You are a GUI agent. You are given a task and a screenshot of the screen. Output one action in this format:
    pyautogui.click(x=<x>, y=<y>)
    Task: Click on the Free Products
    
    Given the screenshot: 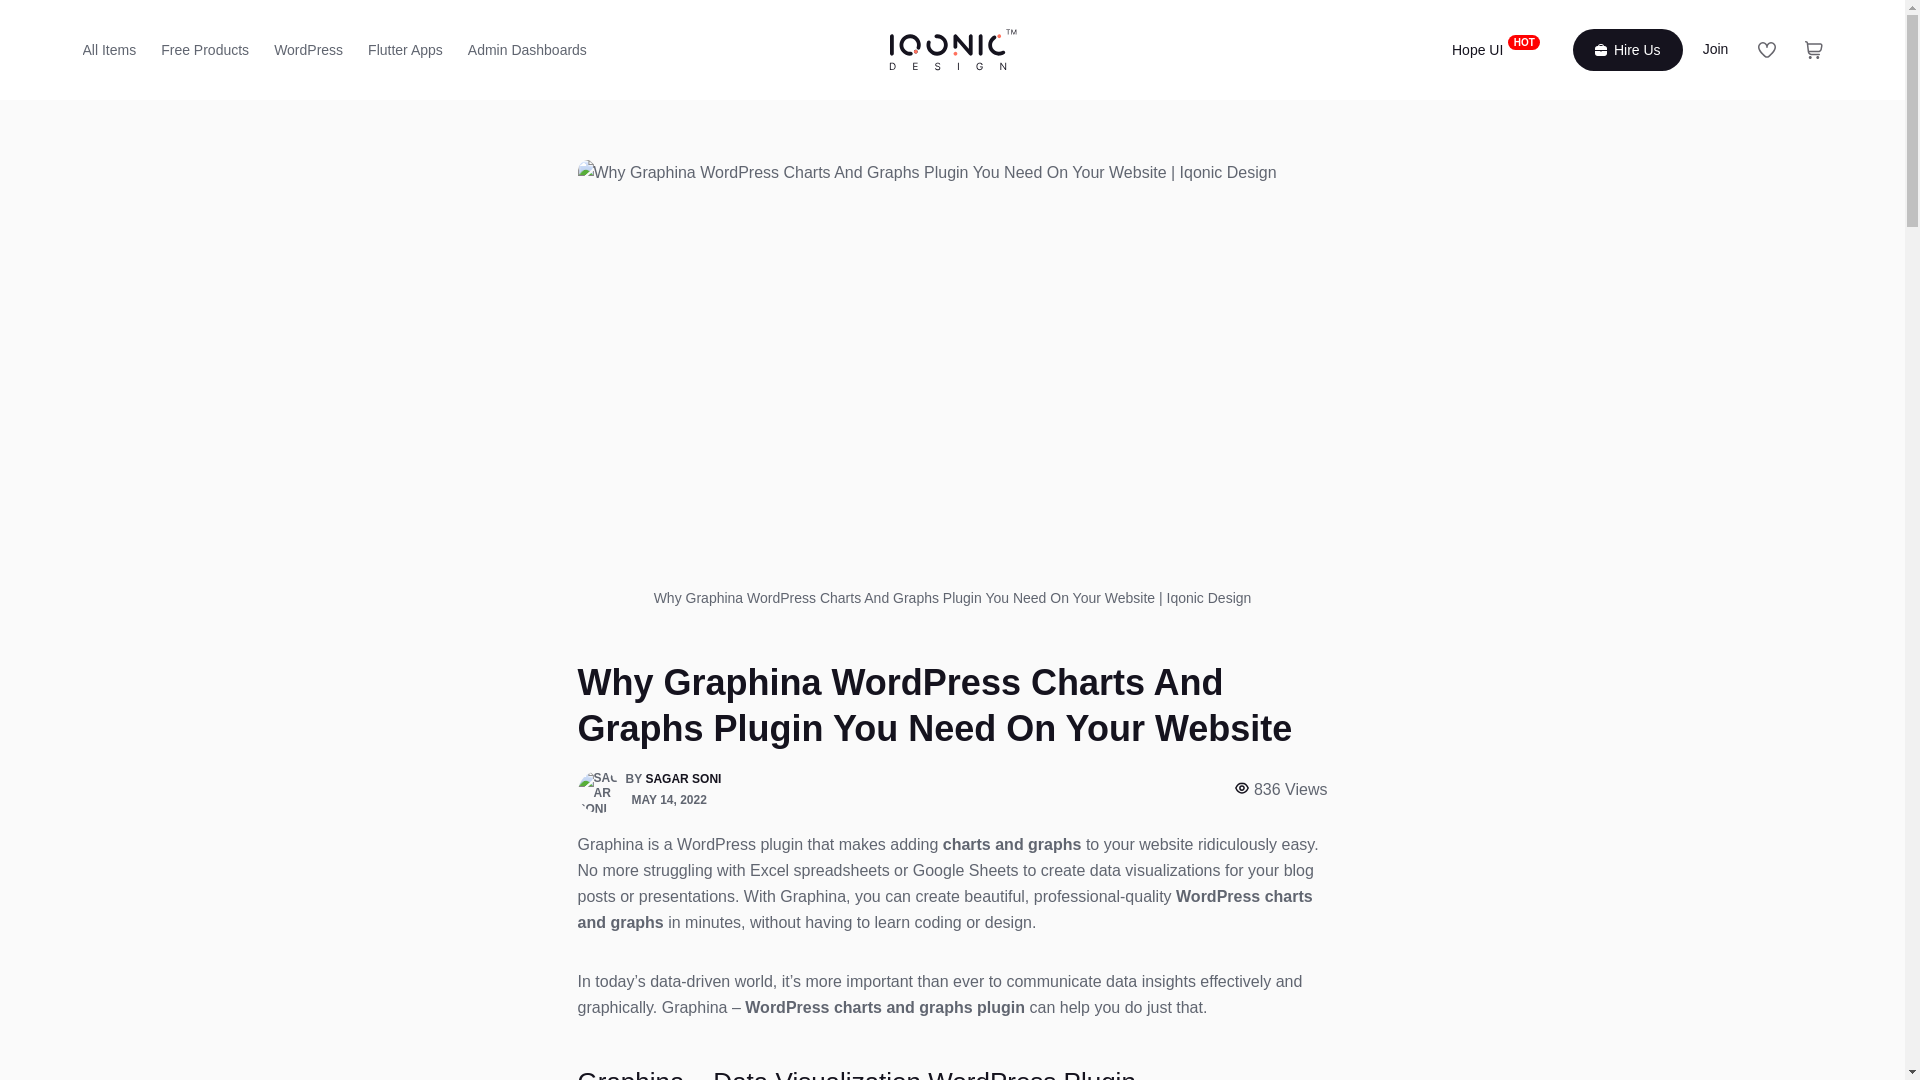 What is the action you would take?
    pyautogui.click(x=1494, y=50)
    